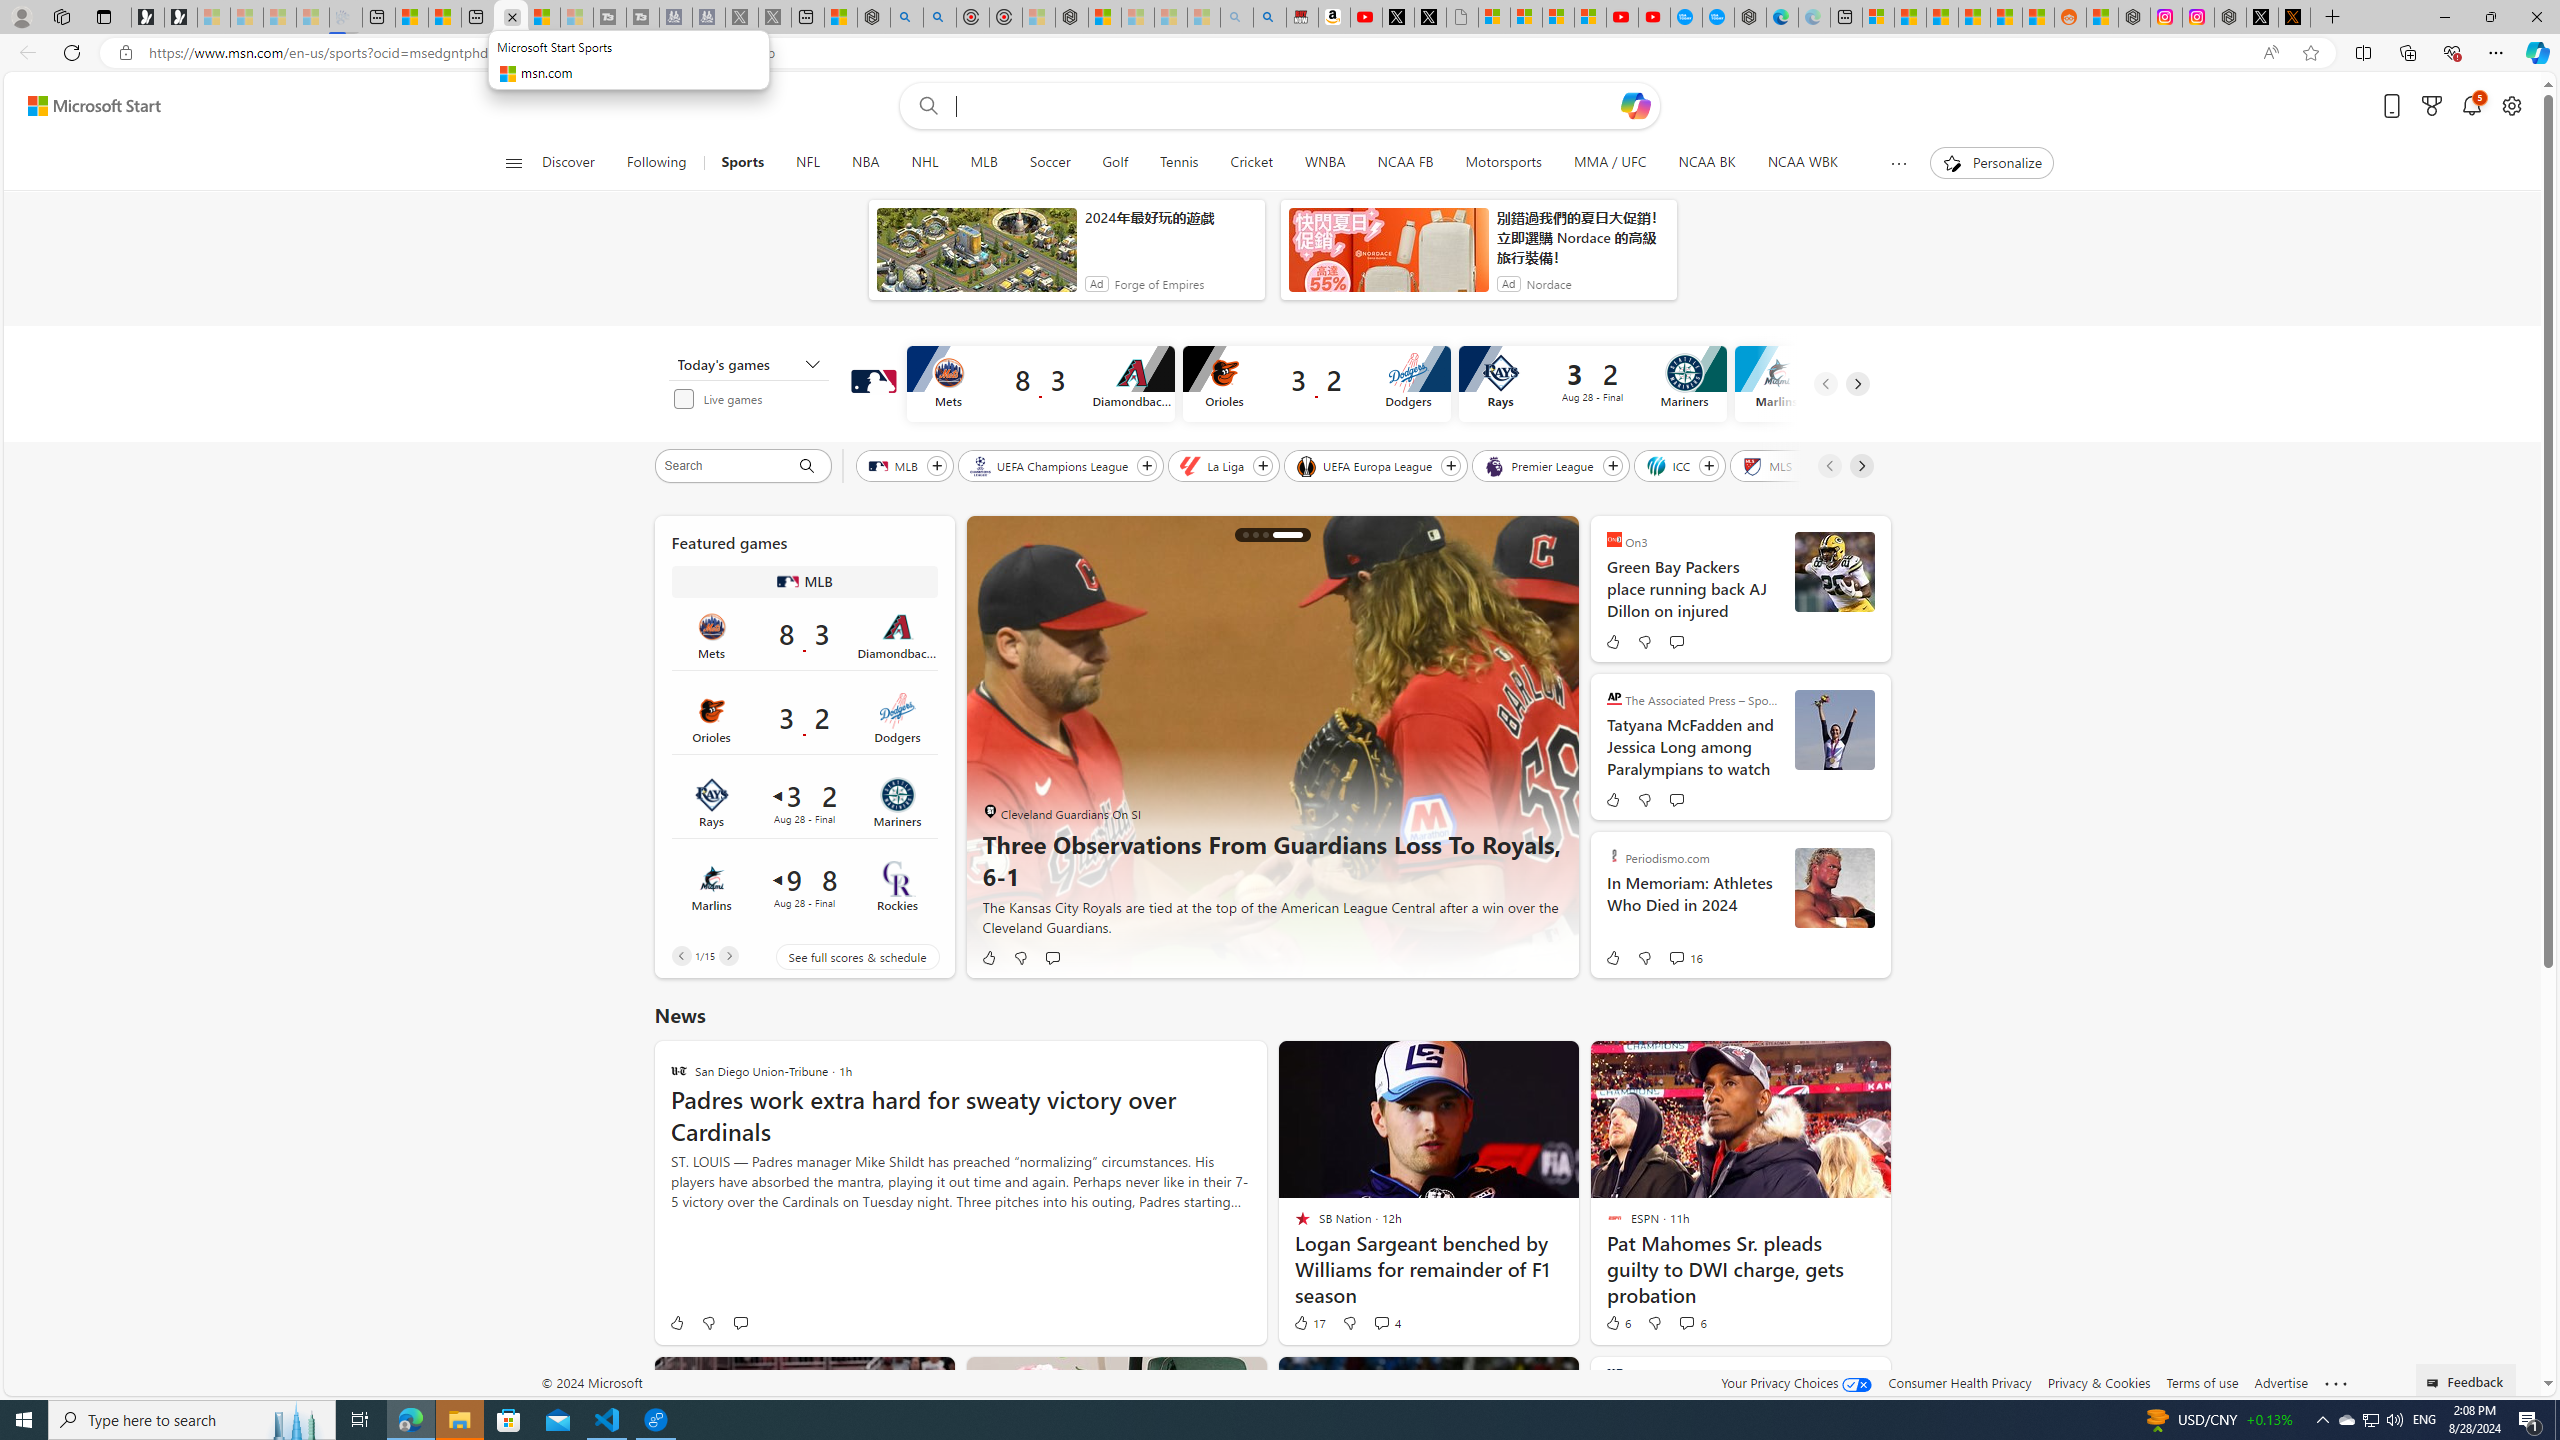  What do you see at coordinates (748, 364) in the screenshot?
I see `Today's games` at bounding box center [748, 364].